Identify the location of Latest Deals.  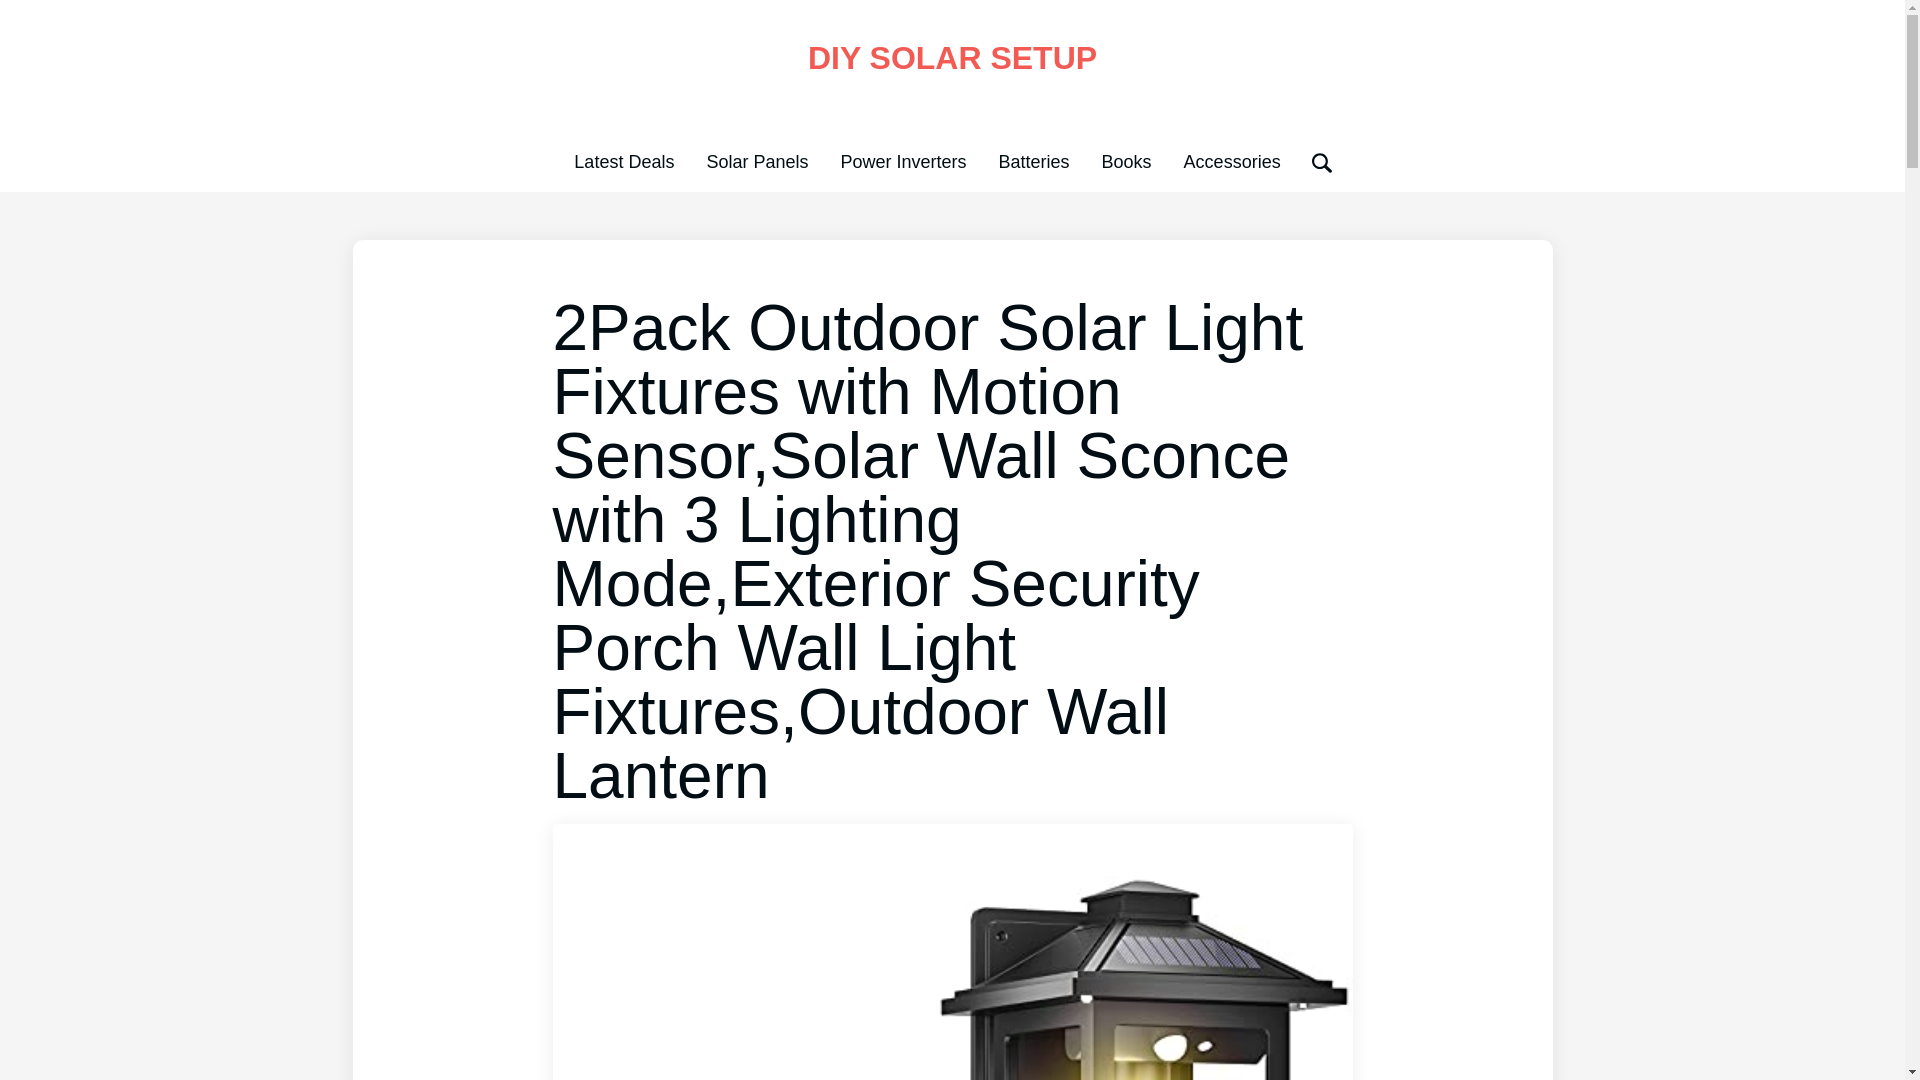
(624, 162).